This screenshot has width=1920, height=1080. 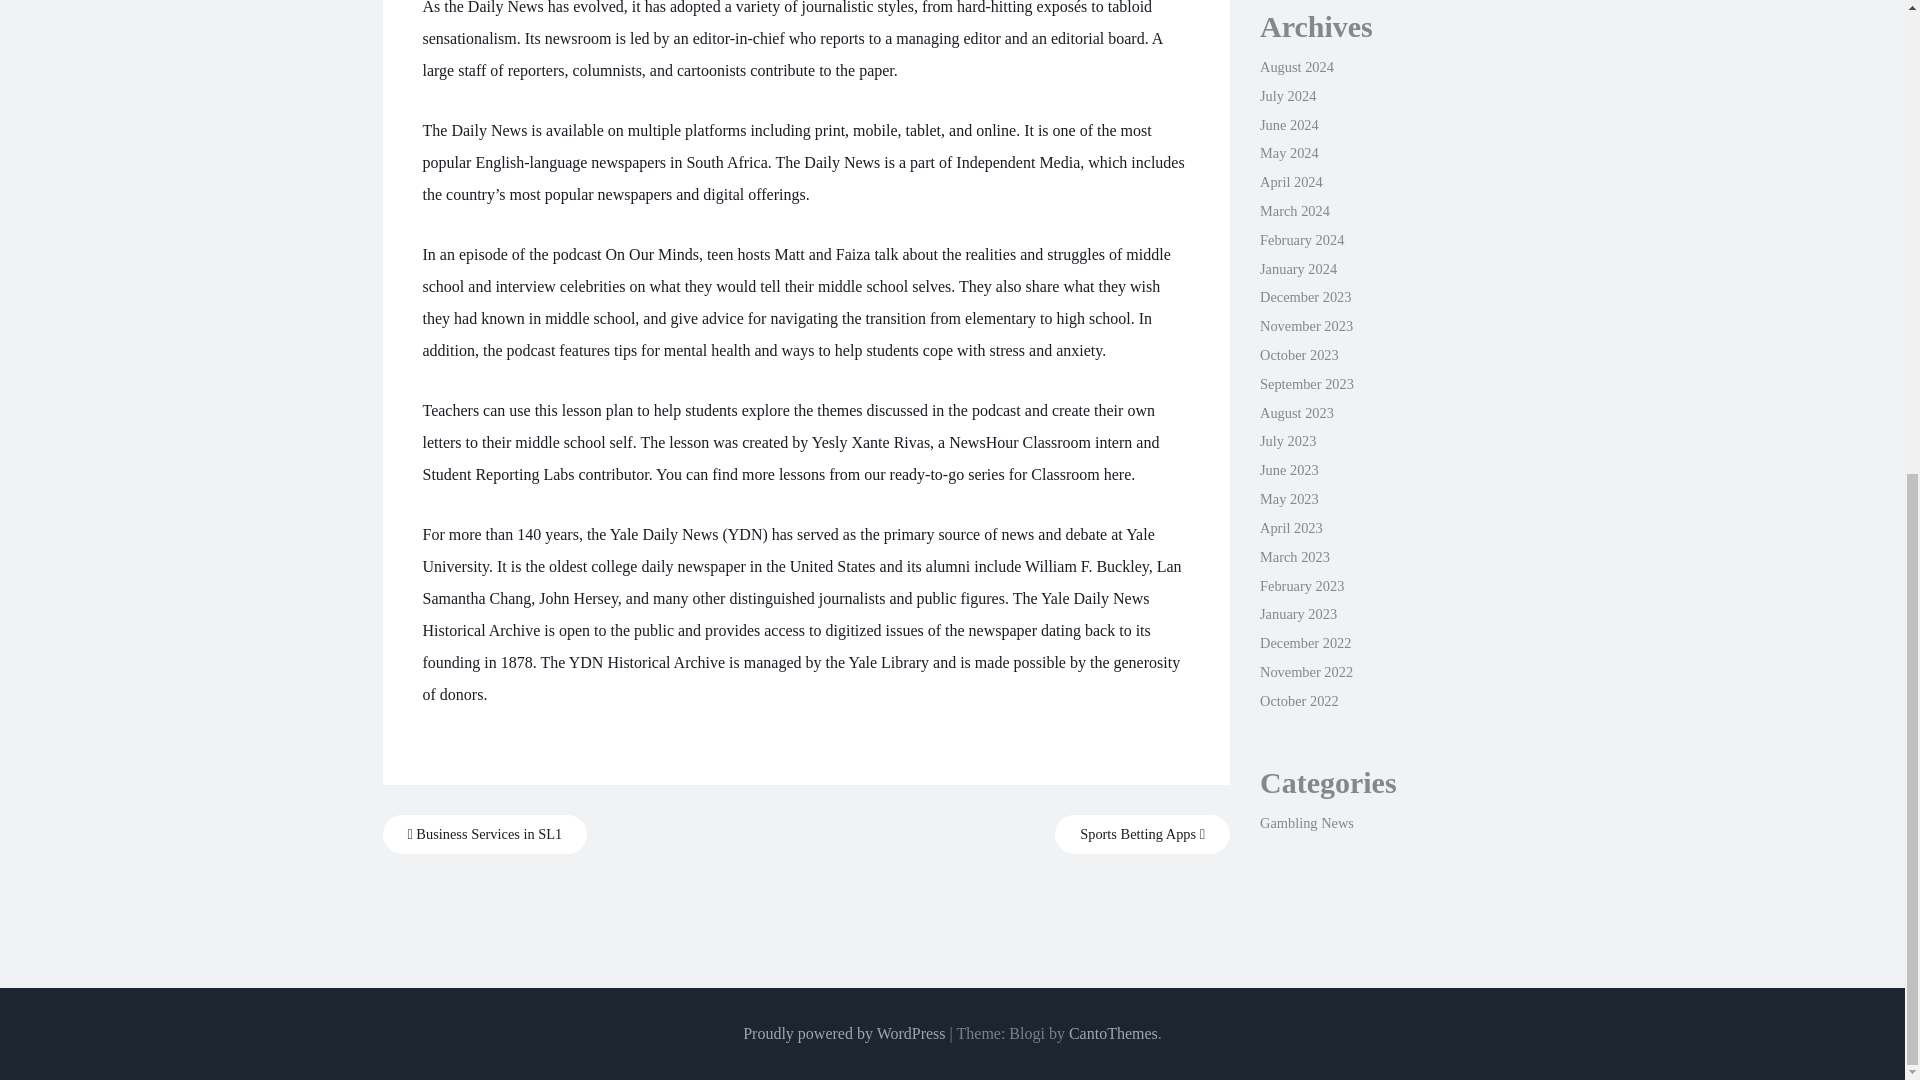 What do you see at coordinates (1302, 586) in the screenshot?
I see `February 2023` at bounding box center [1302, 586].